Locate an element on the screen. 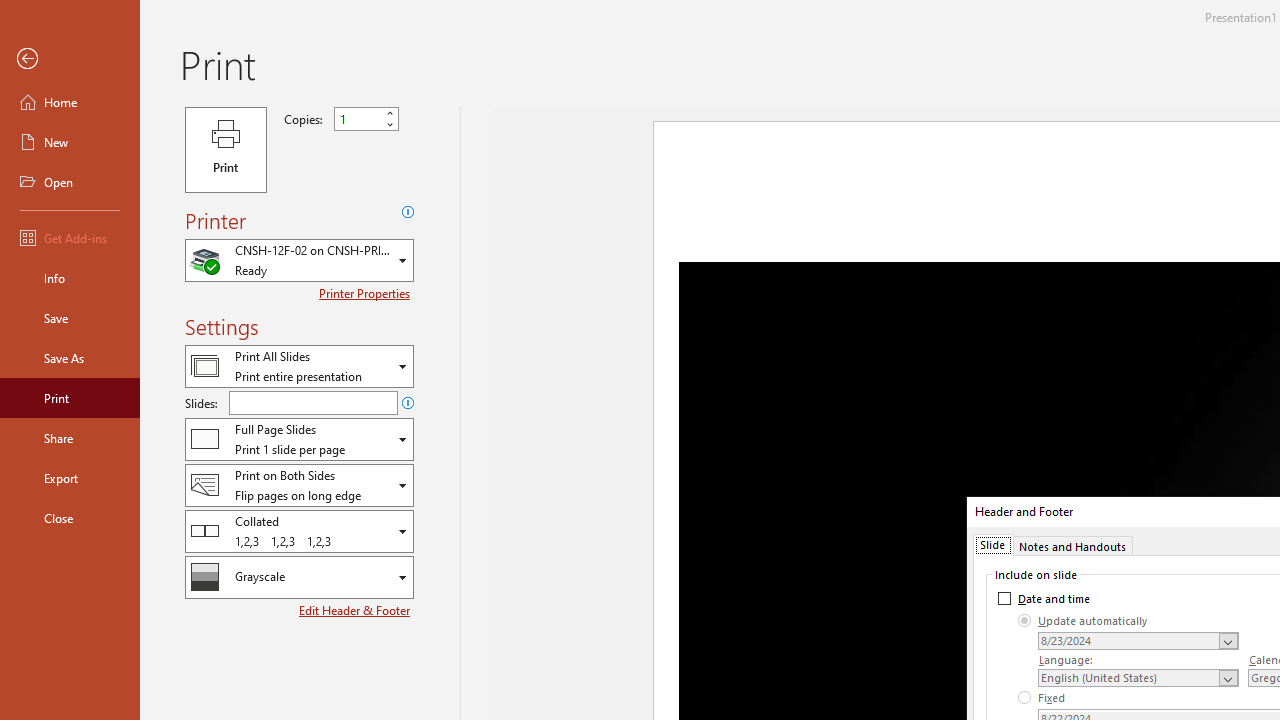 The image size is (1280, 720). Copies is located at coordinates (358, 119).